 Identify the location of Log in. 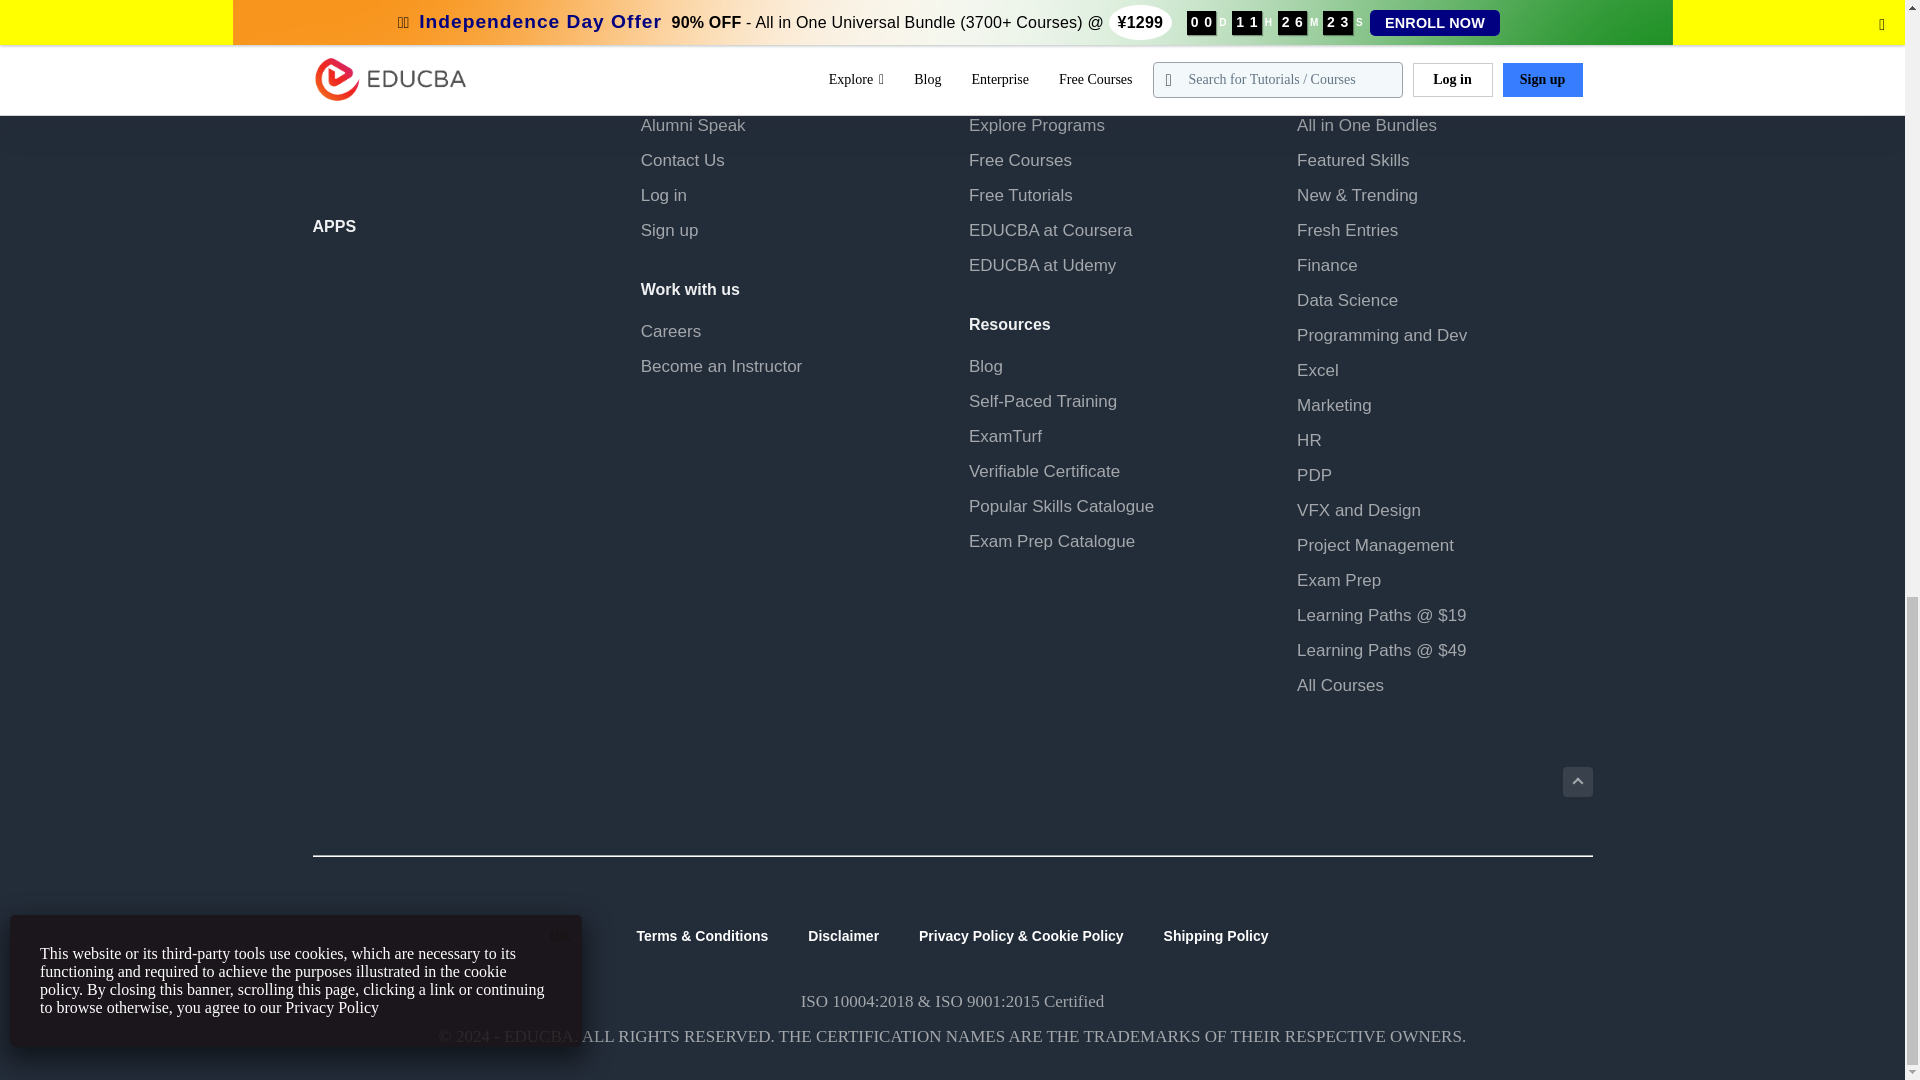
(664, 195).